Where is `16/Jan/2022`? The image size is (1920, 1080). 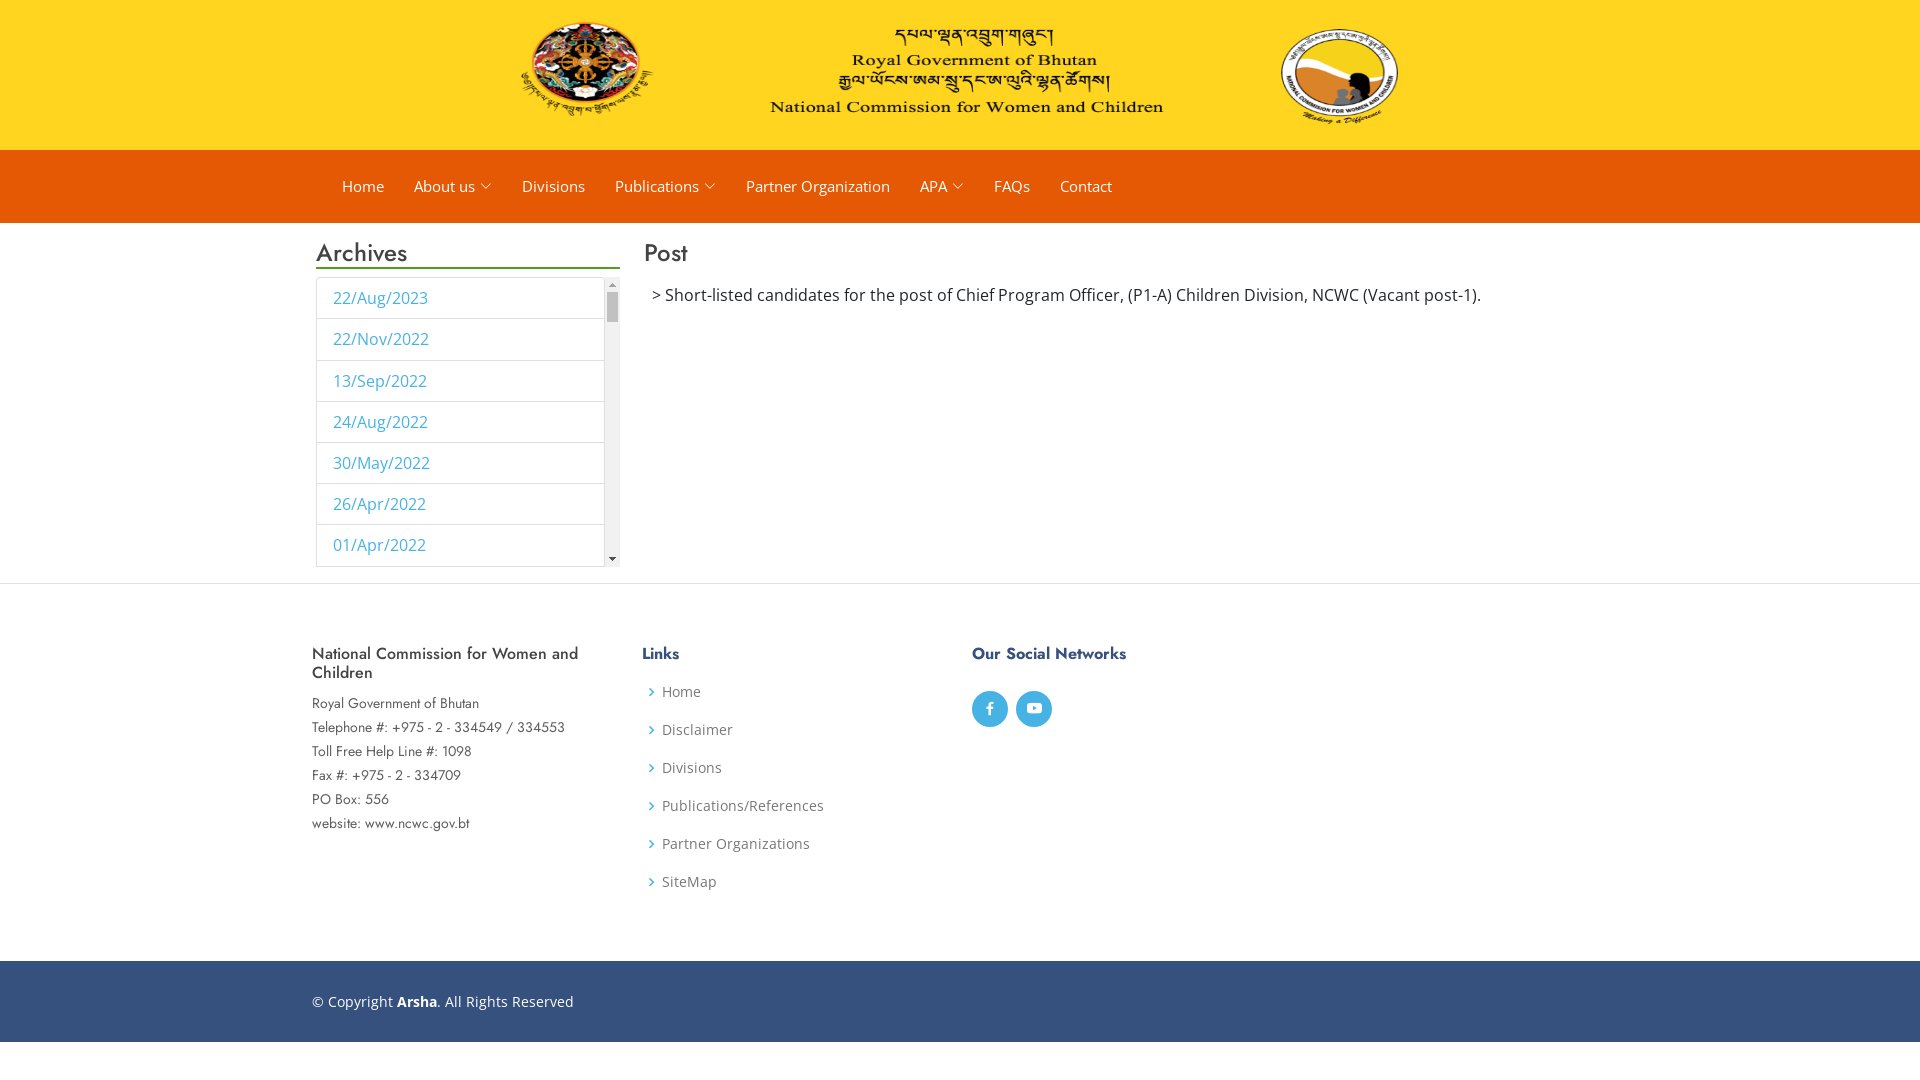 16/Jan/2022 is located at coordinates (380, 793).